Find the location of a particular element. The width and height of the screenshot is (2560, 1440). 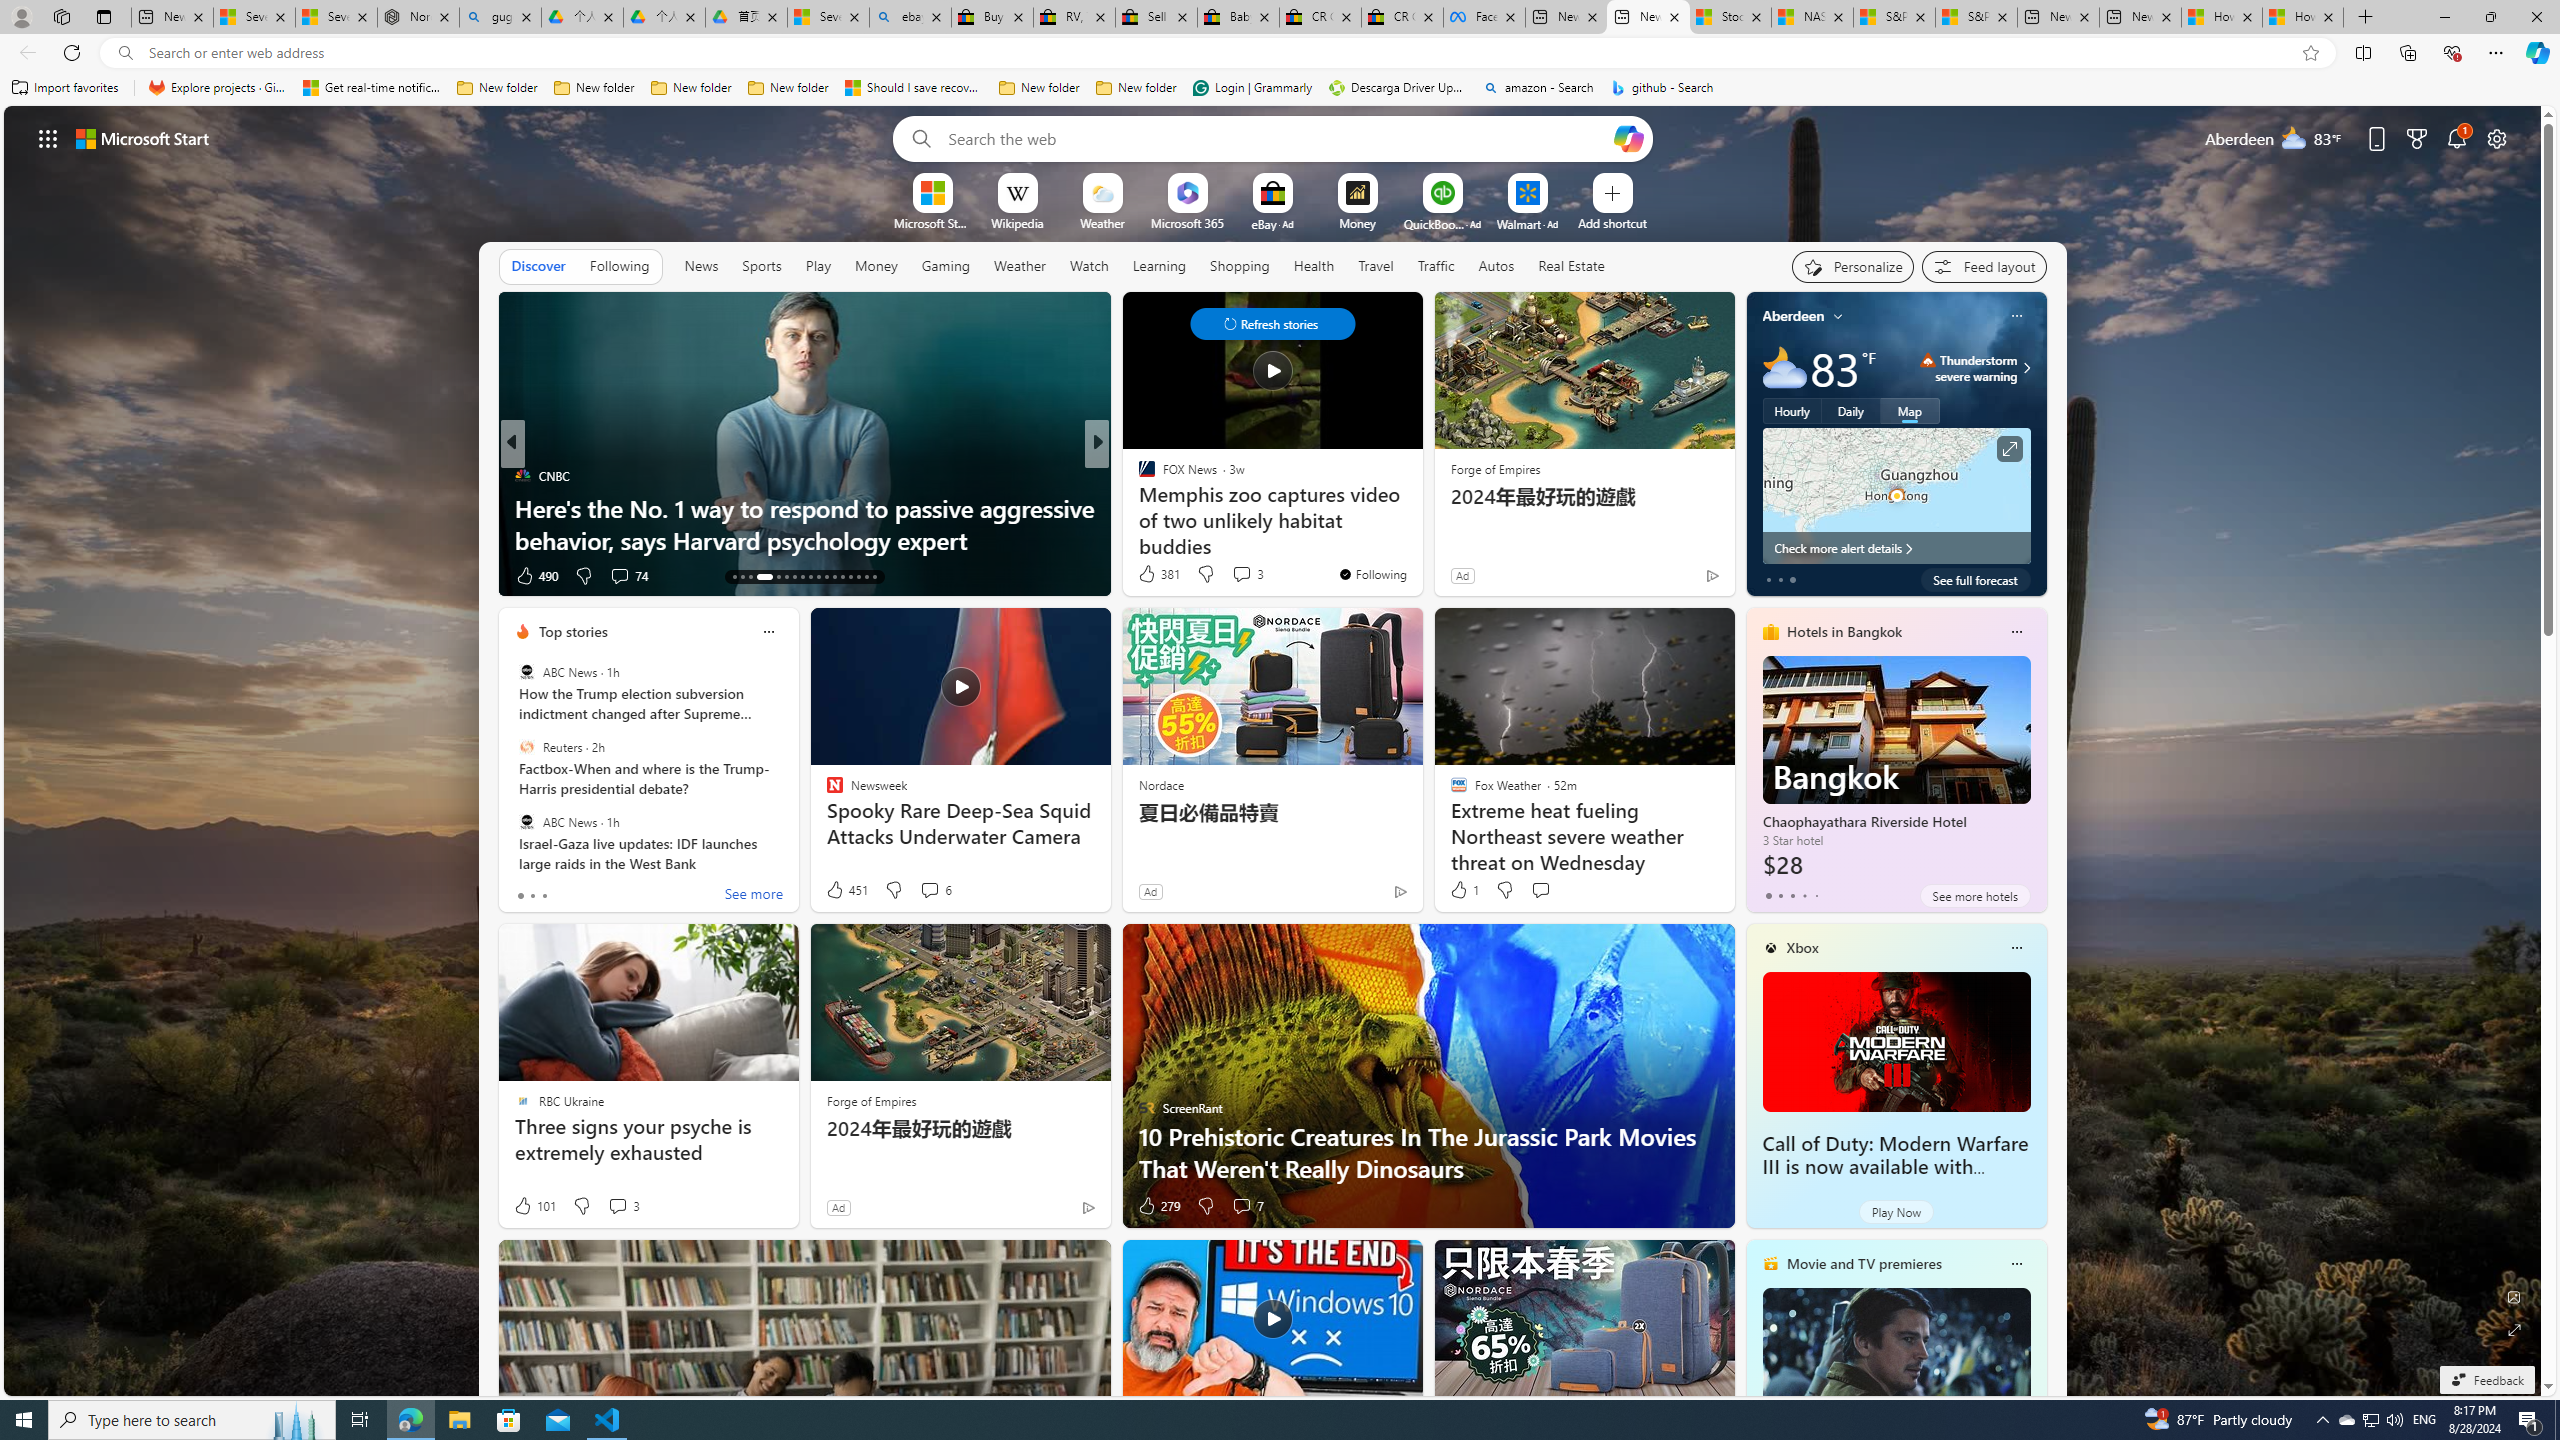

View comments 2 Comment is located at coordinates (1234, 576).